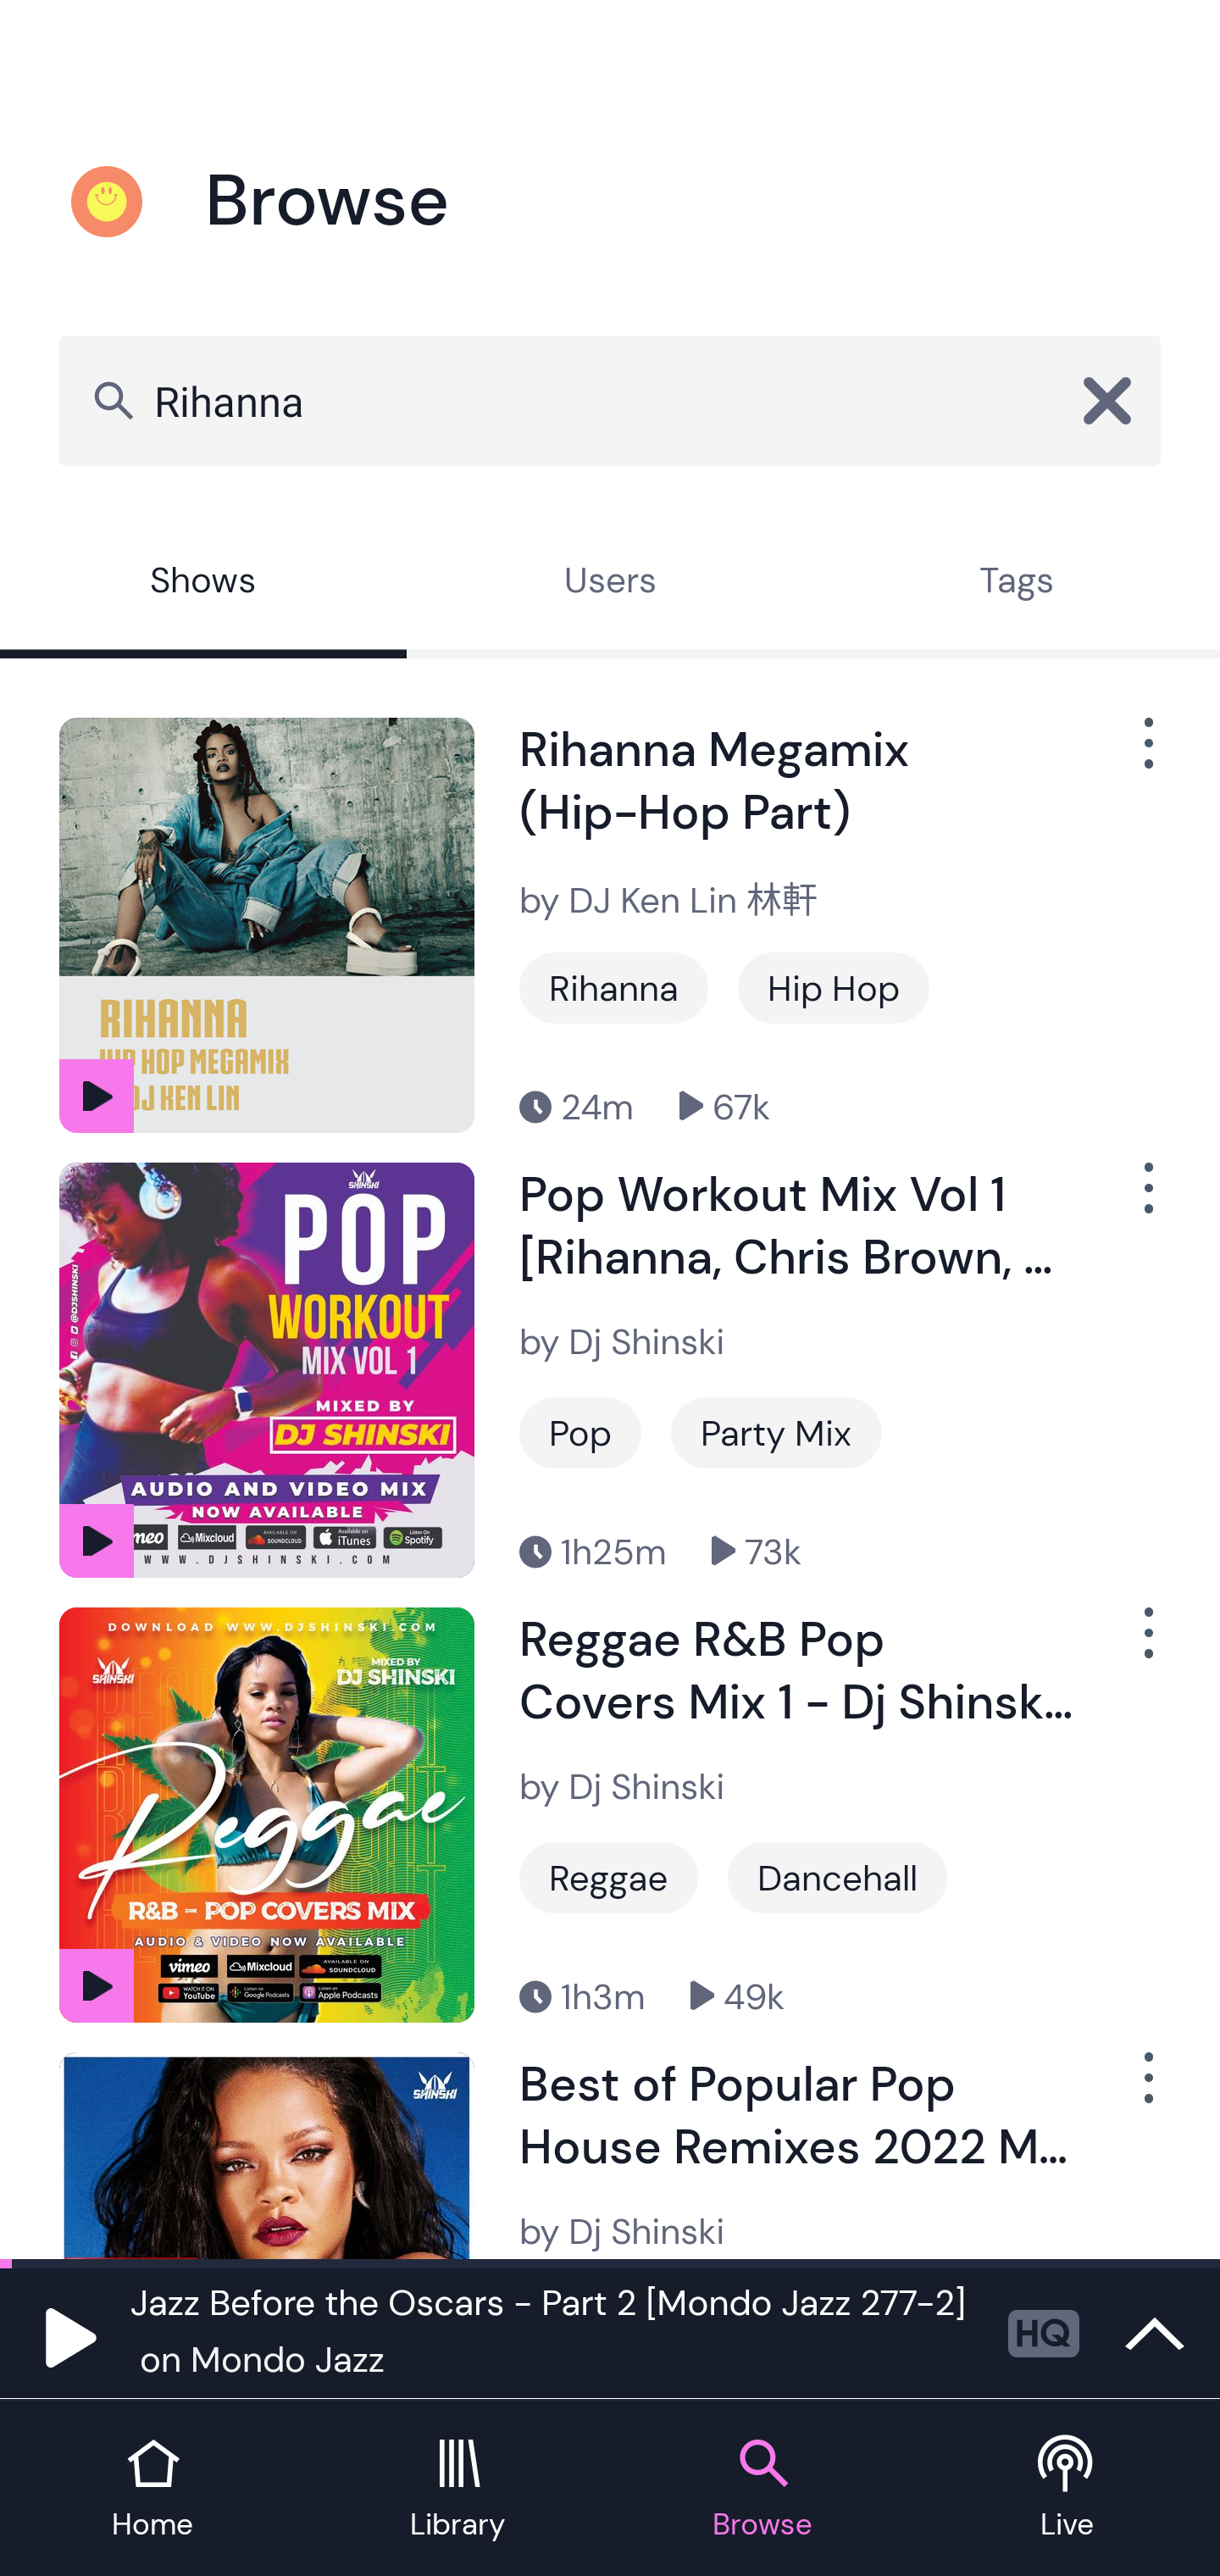  Describe the element at coordinates (152, 2490) in the screenshot. I see `Home tab Home` at that location.